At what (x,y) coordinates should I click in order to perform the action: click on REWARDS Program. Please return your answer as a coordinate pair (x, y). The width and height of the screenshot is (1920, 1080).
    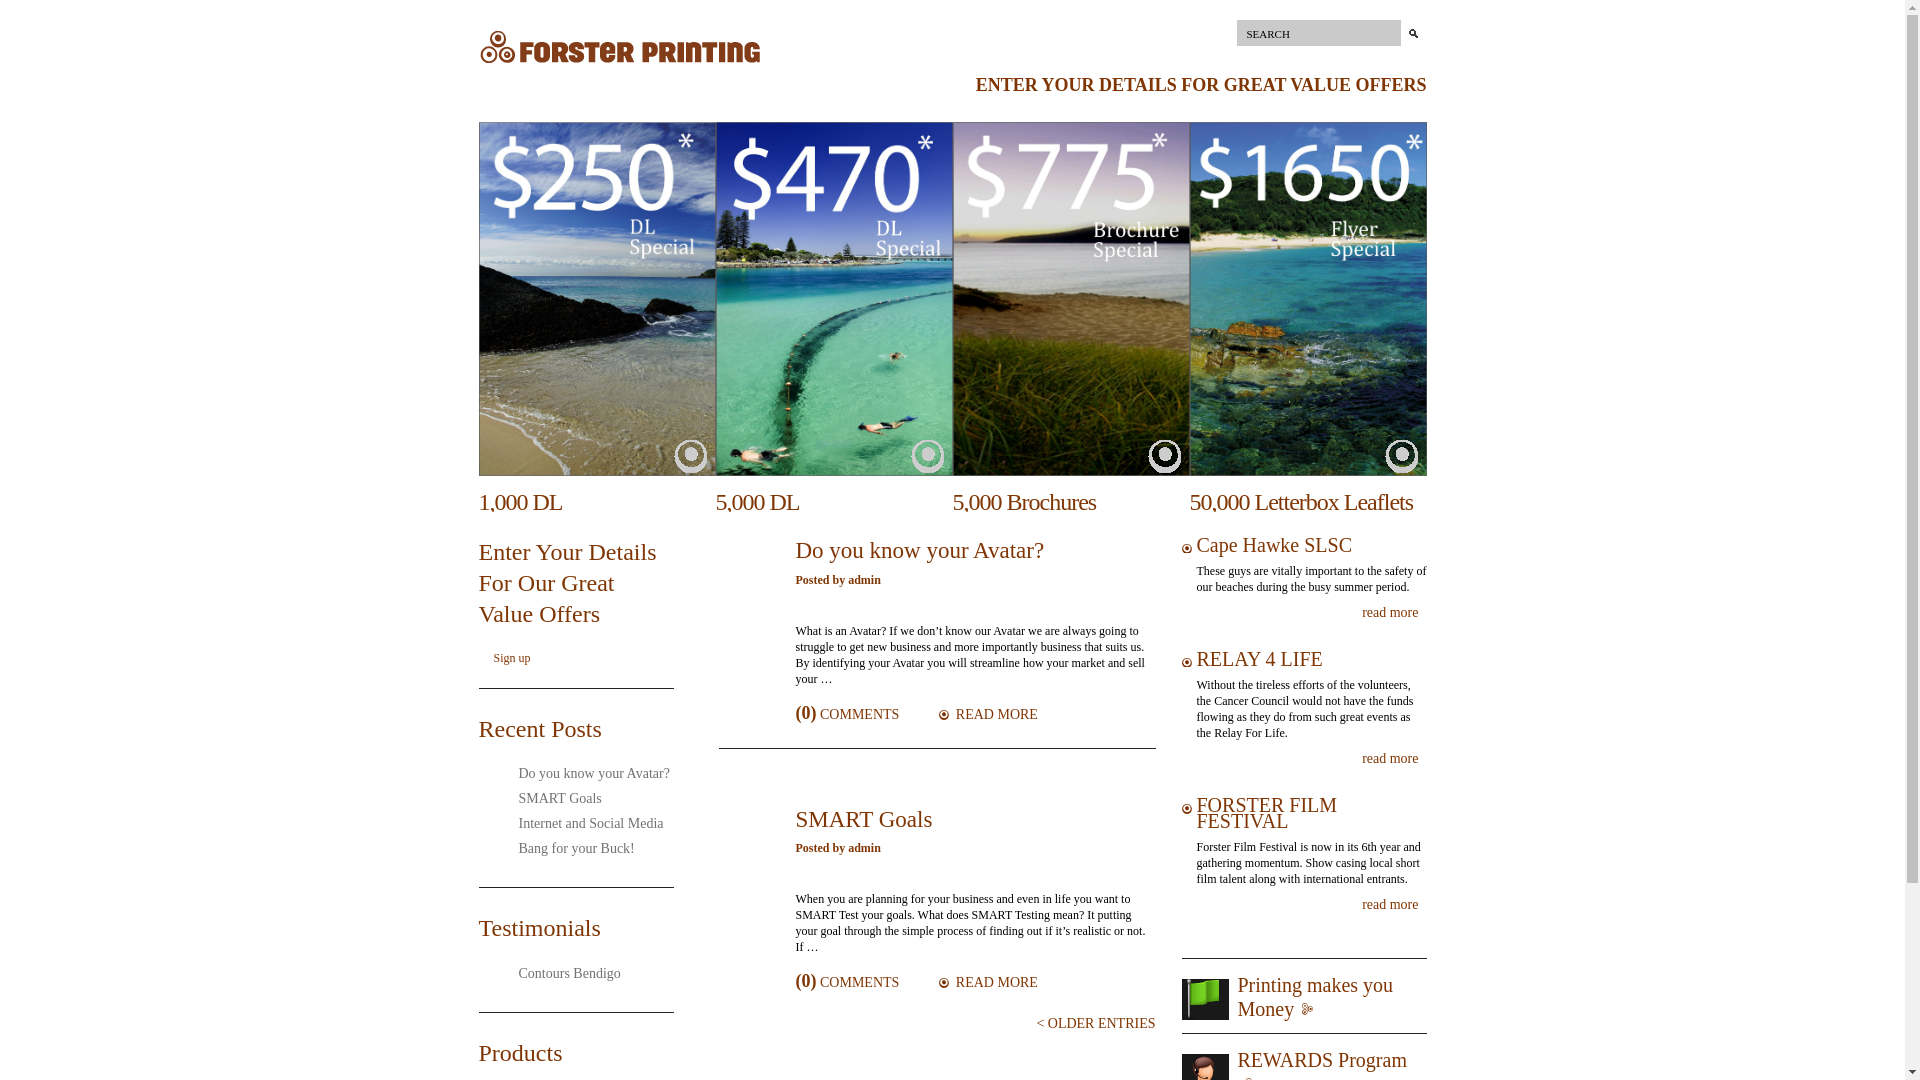
    Looking at the image, I should click on (1322, 1060).